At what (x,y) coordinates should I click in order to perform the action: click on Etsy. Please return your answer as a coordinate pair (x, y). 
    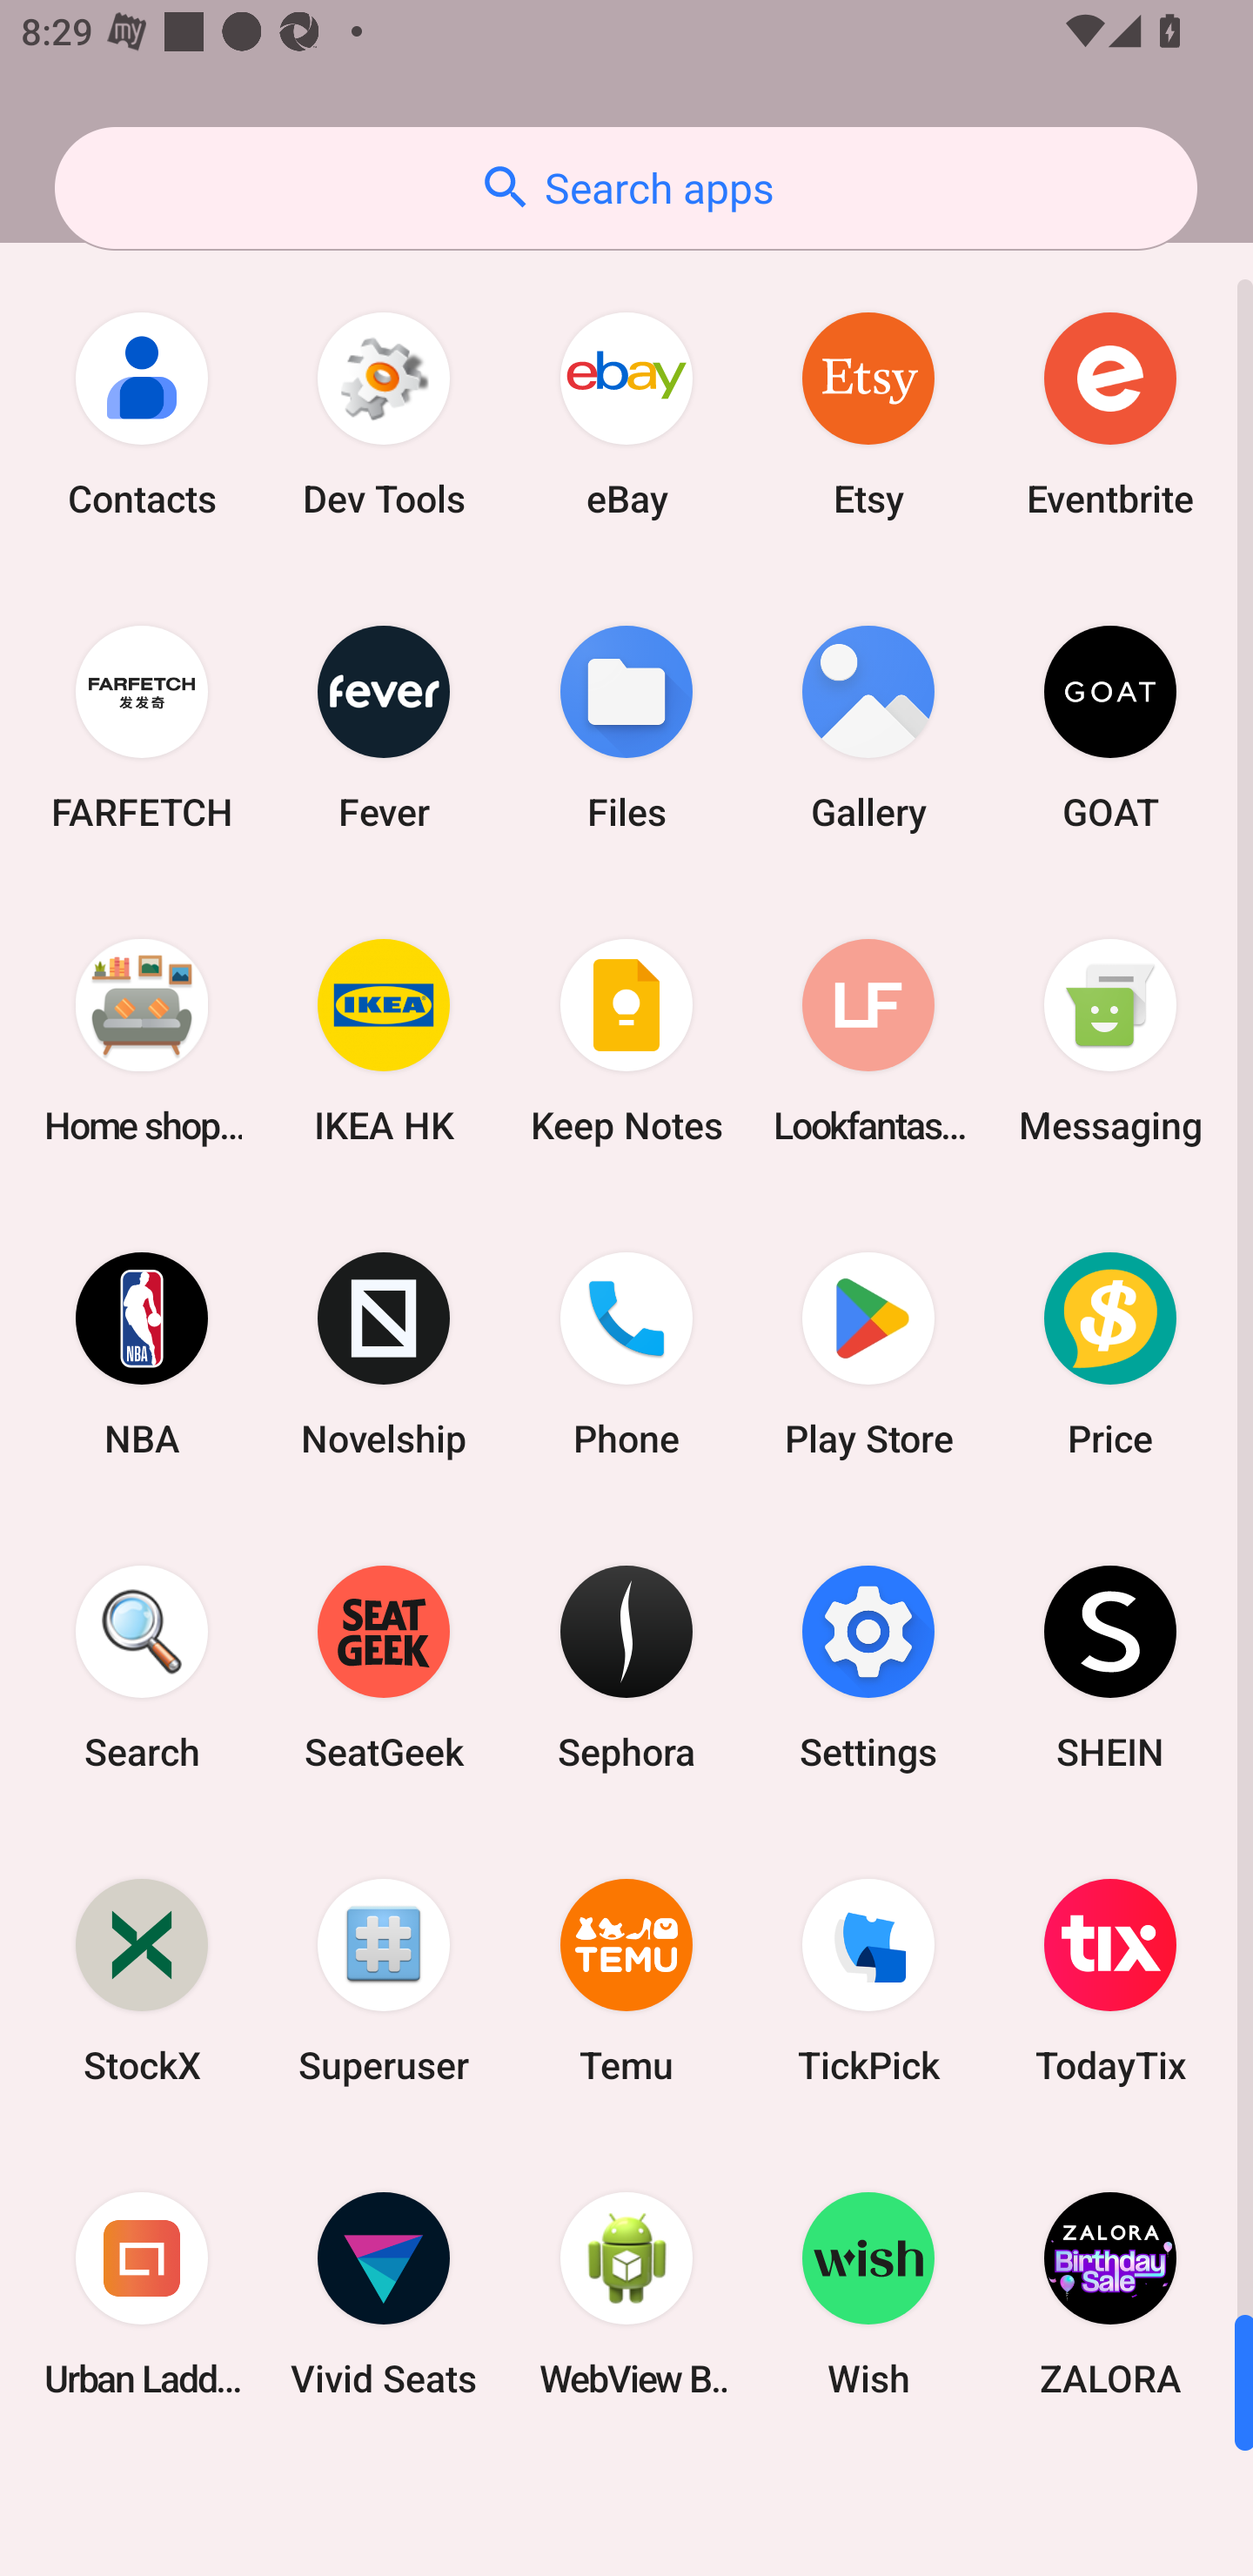
    Looking at the image, I should click on (868, 414).